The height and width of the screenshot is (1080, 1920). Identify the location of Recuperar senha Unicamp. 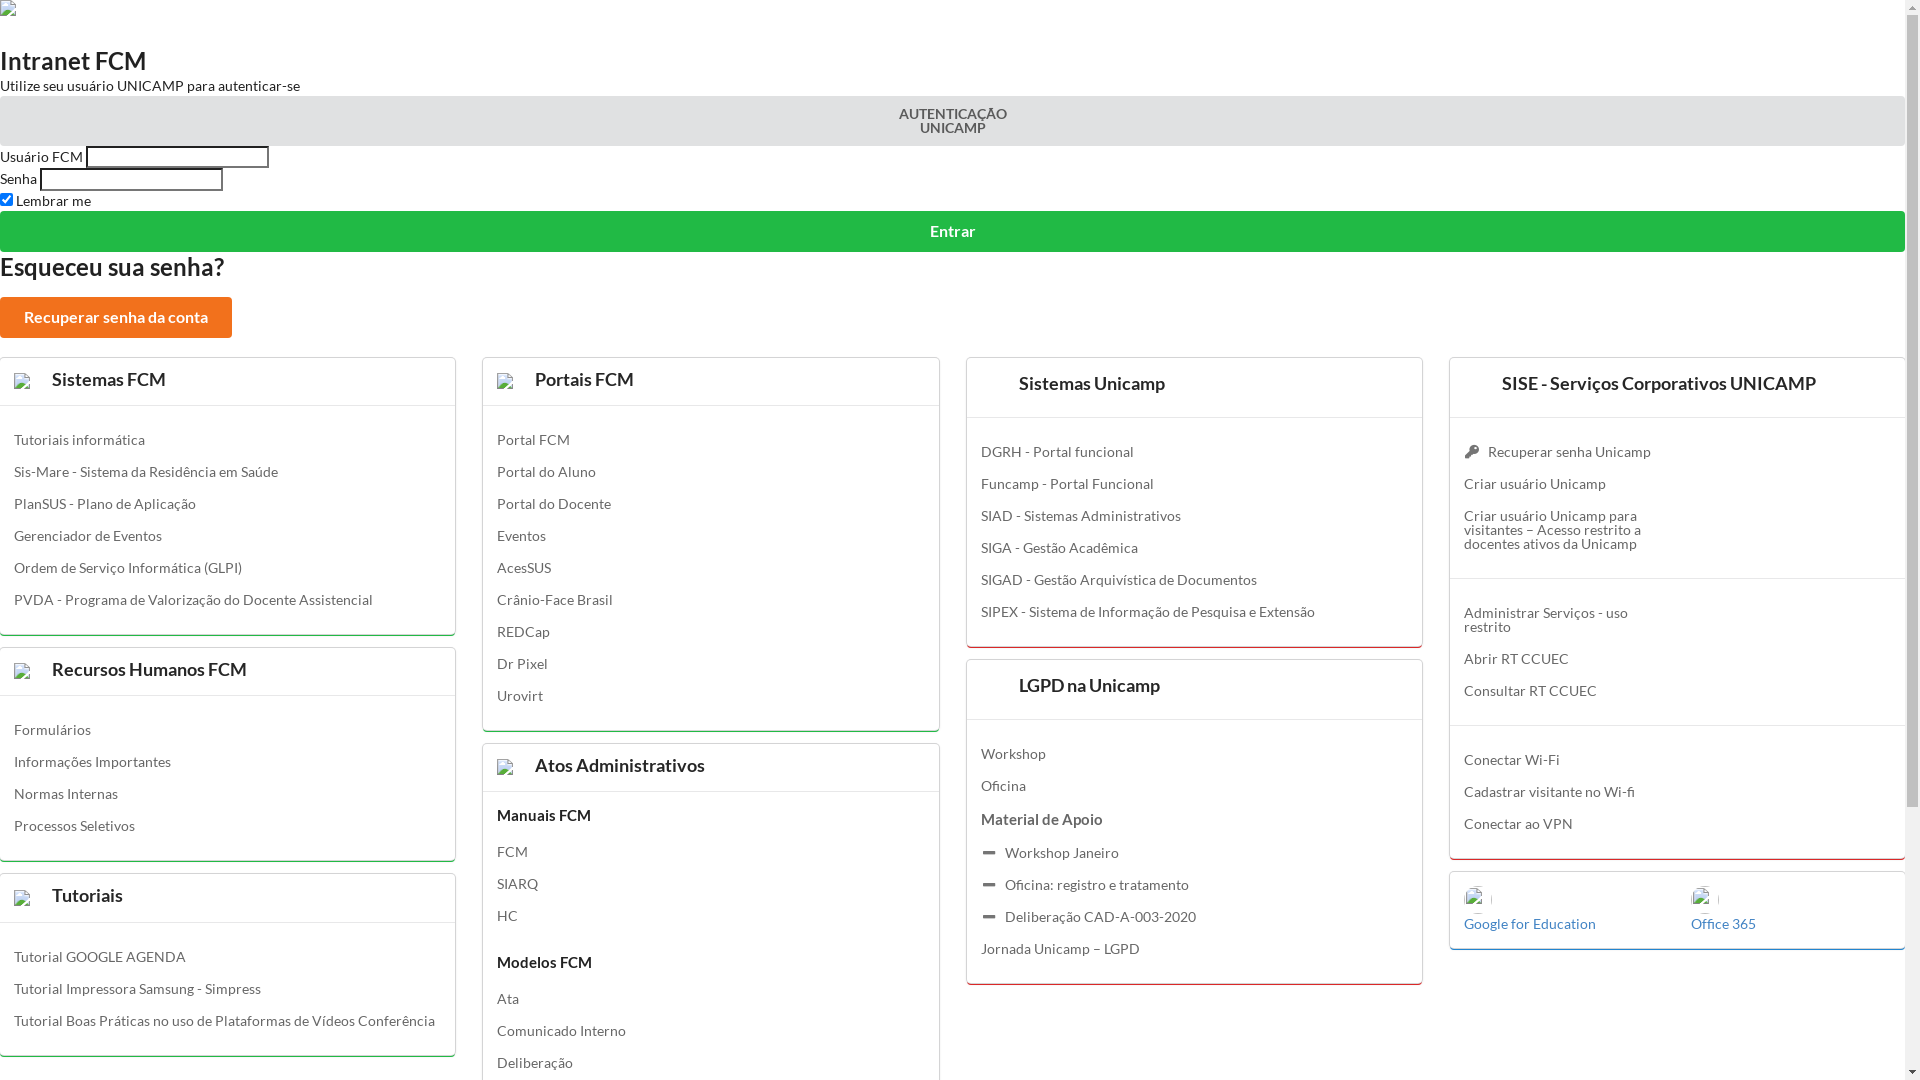
(1569, 452).